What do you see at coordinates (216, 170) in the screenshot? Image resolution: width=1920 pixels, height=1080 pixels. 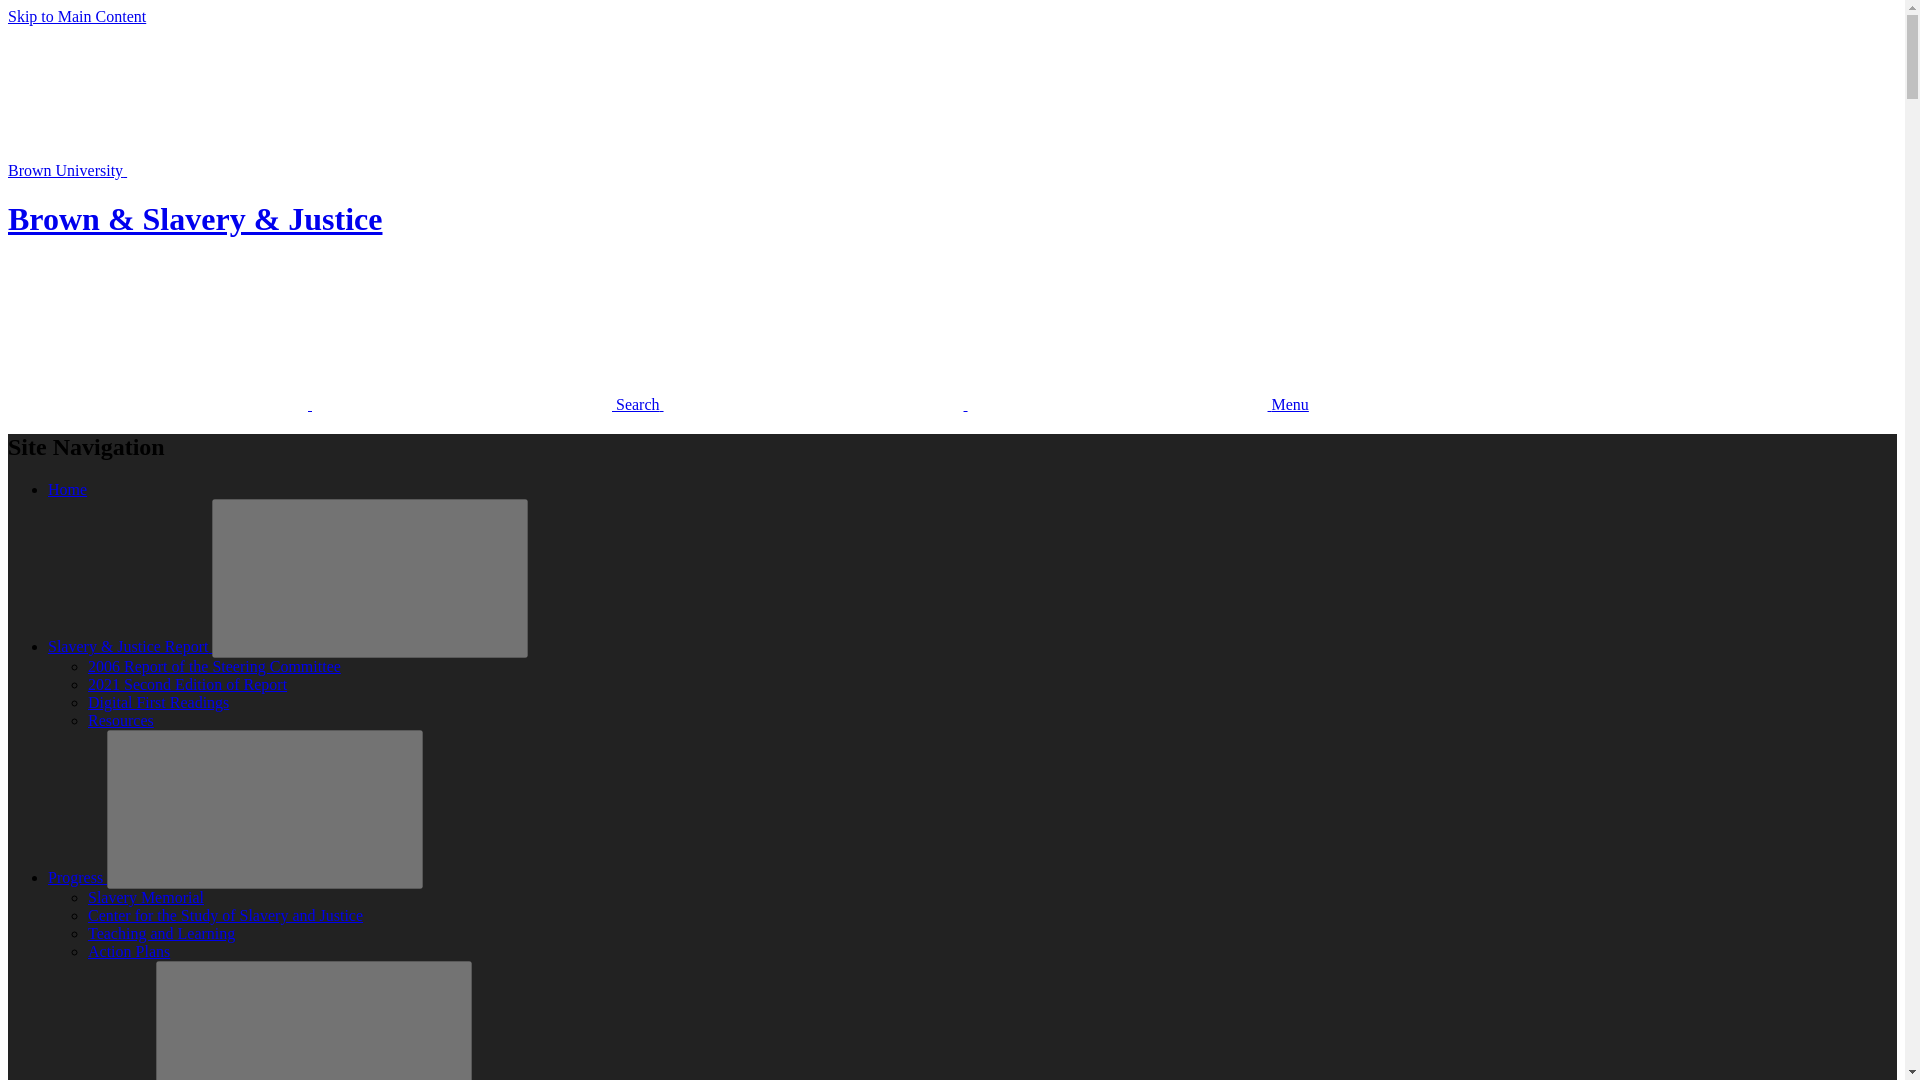 I see `Brown University` at bounding box center [216, 170].